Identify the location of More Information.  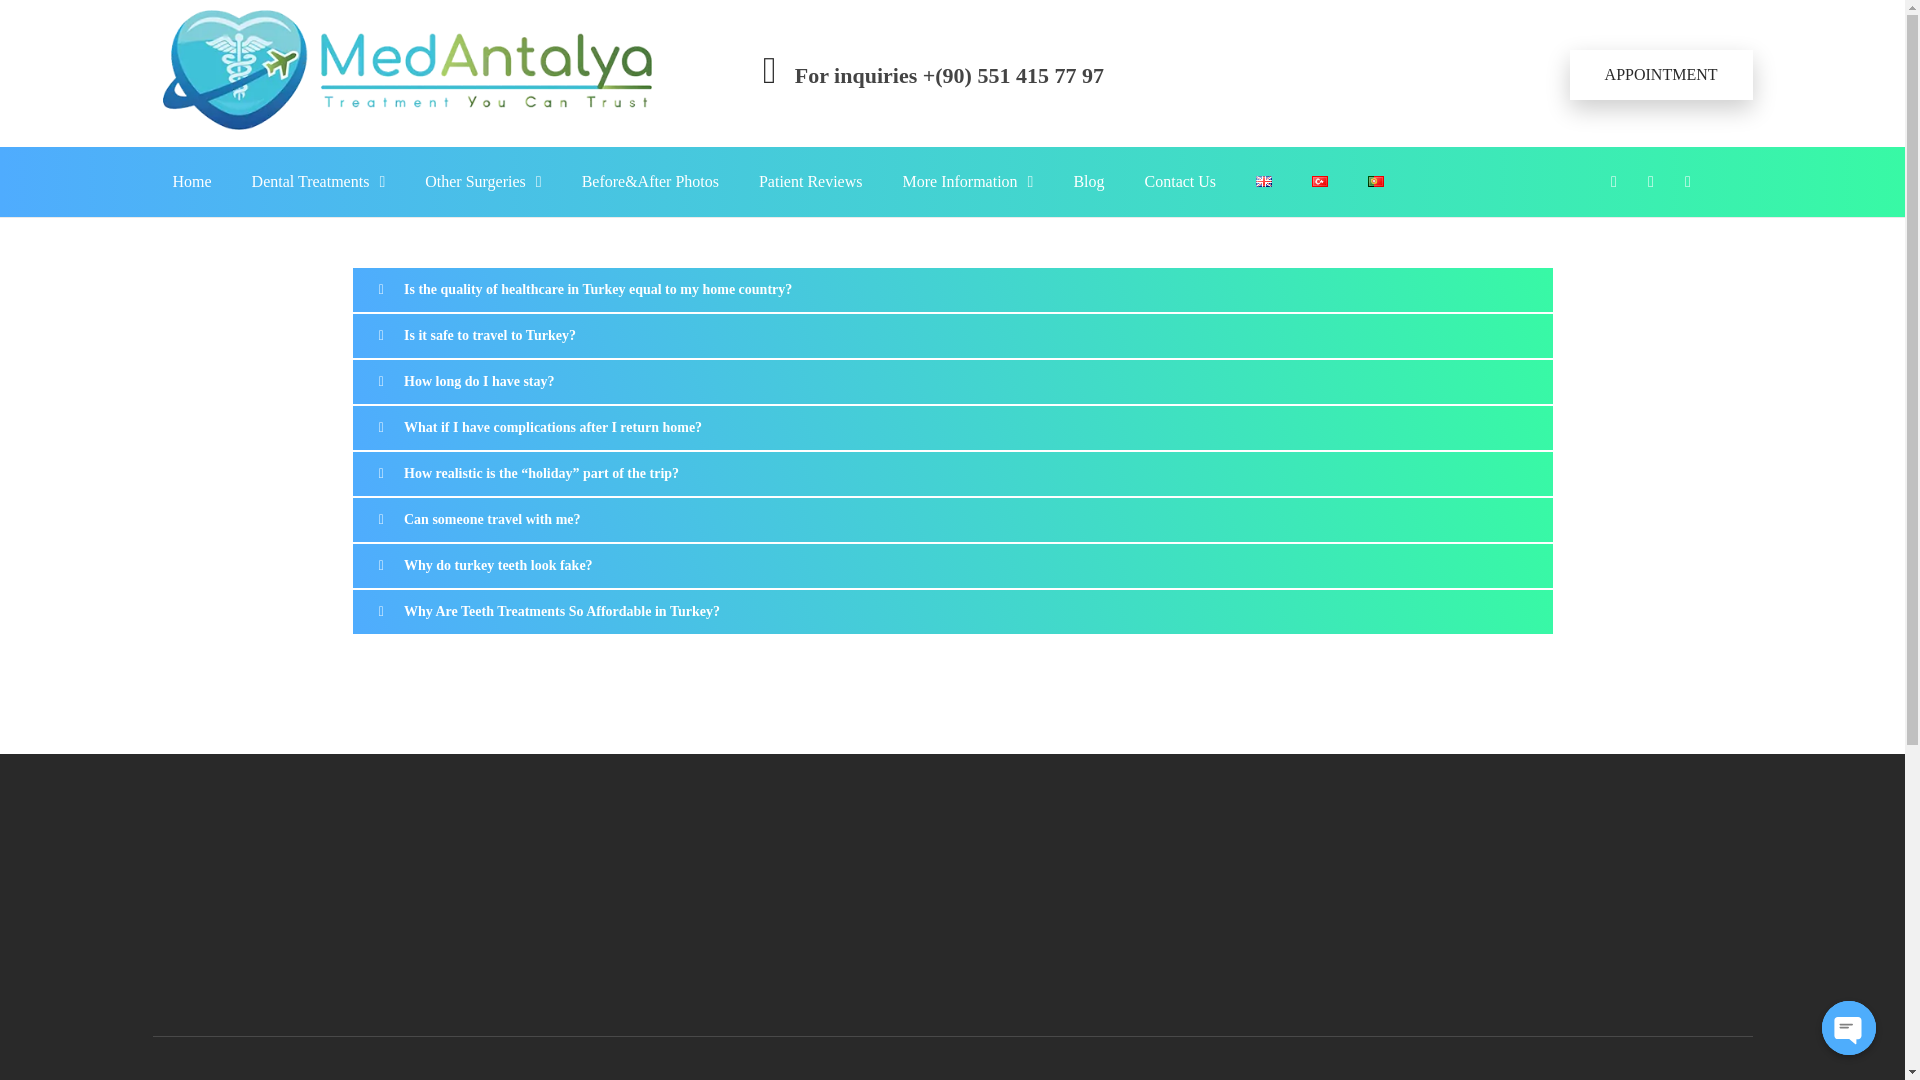
(966, 182).